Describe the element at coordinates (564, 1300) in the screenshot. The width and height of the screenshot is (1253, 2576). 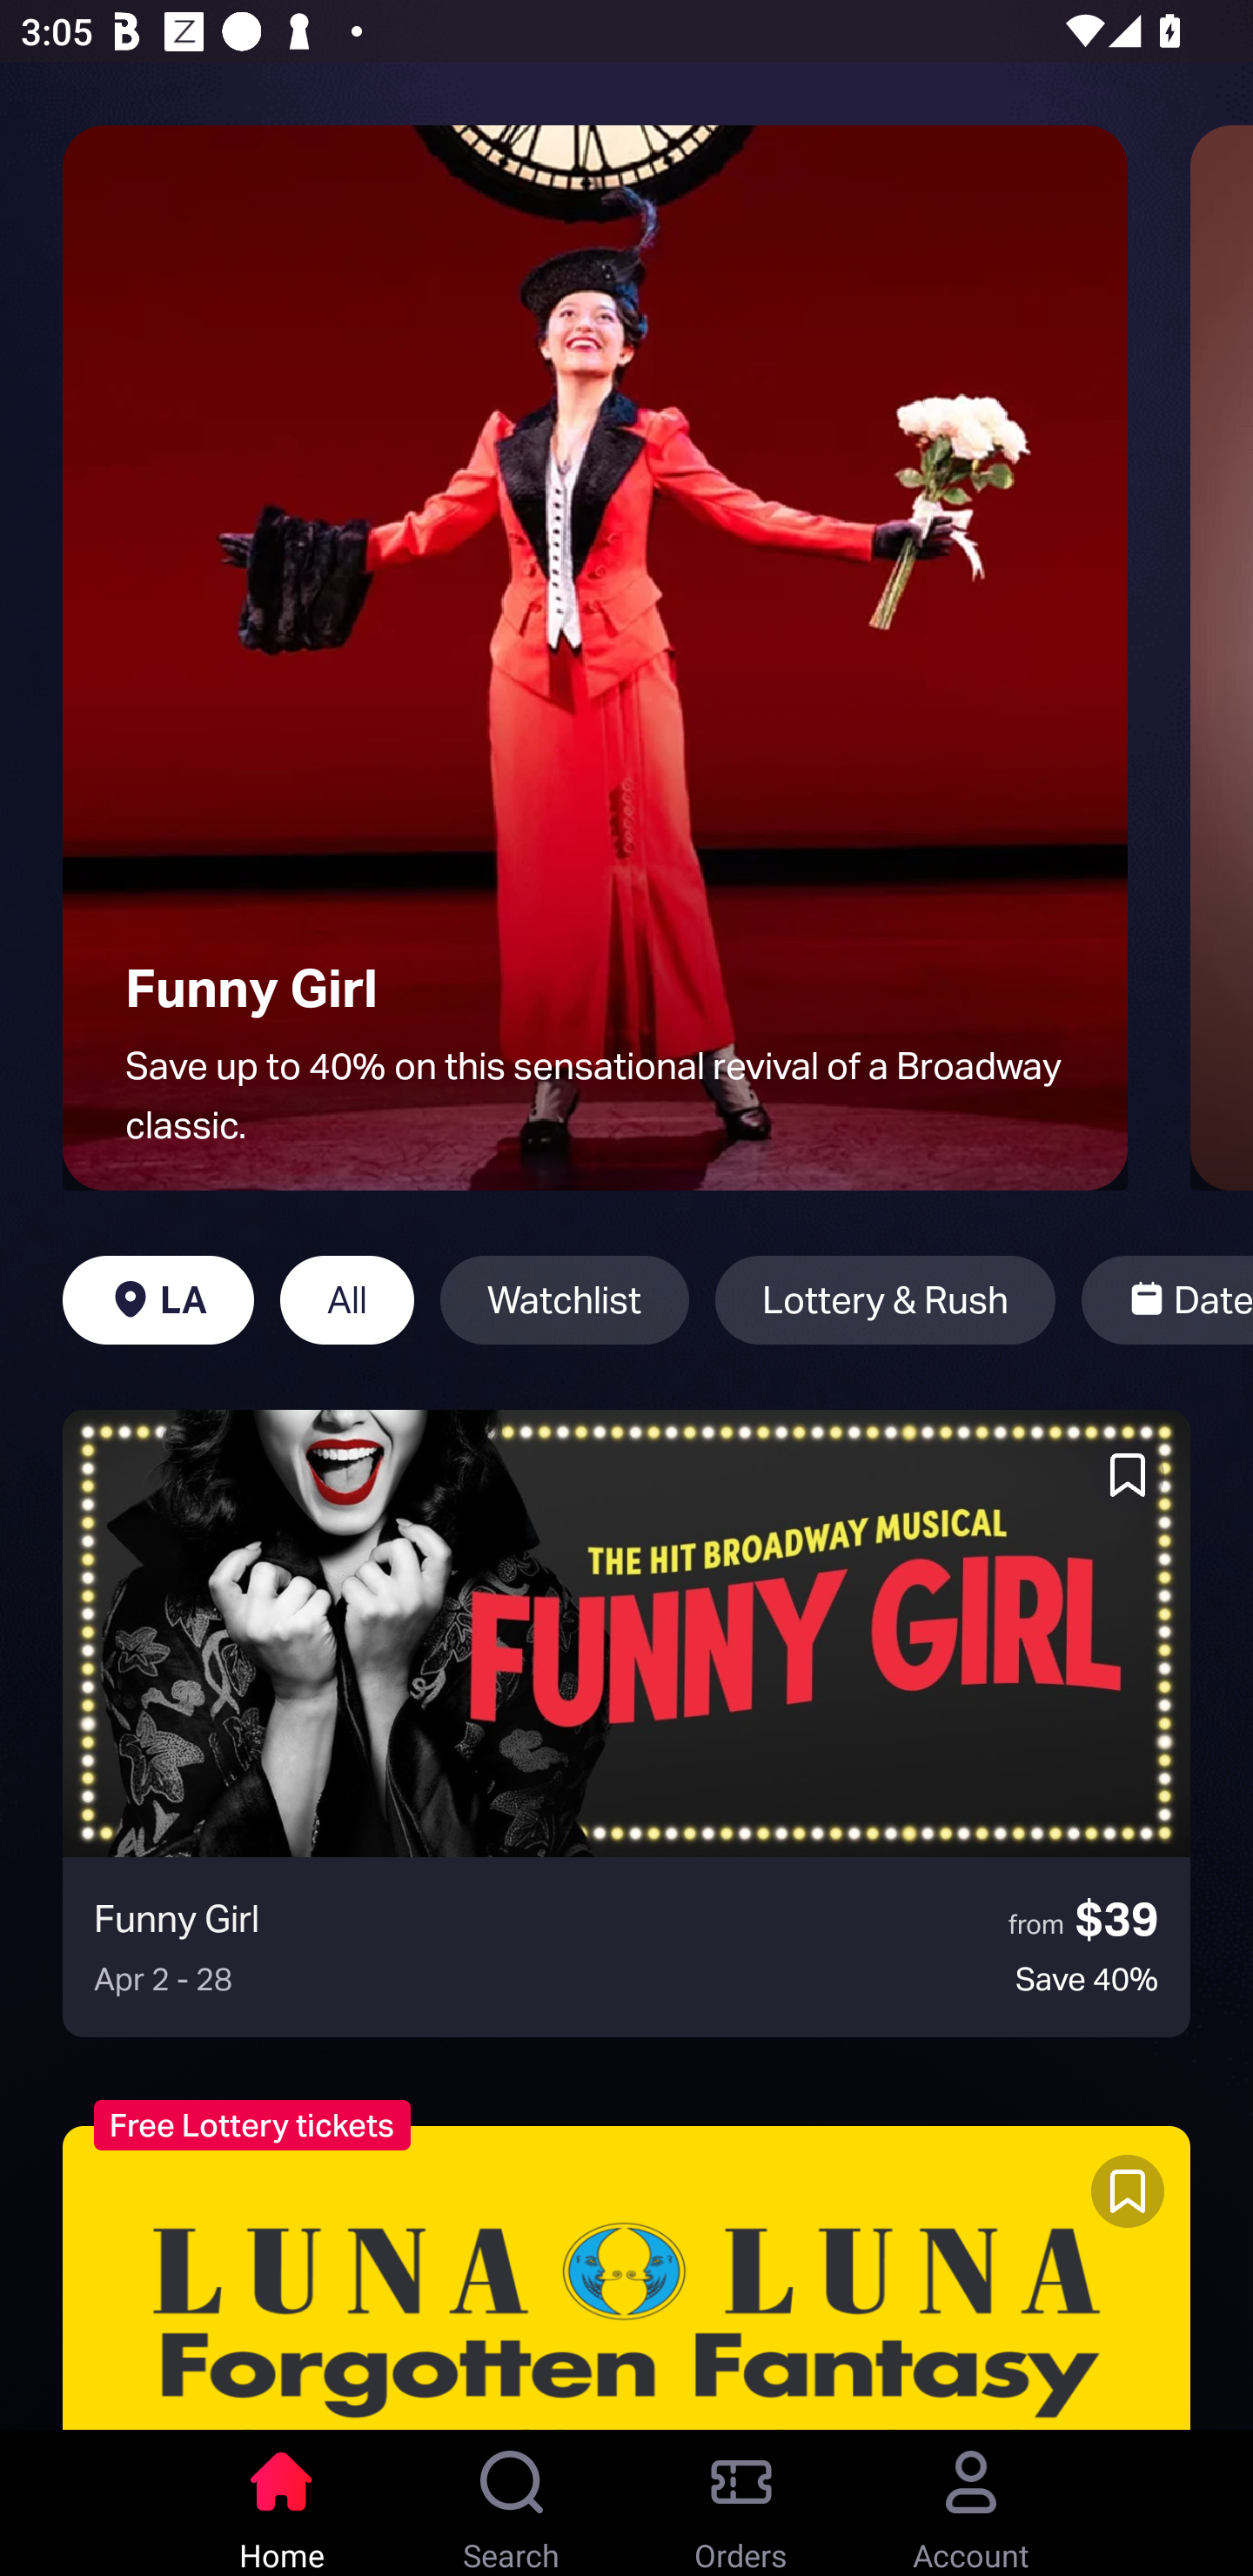
I see `Watchlist` at that location.